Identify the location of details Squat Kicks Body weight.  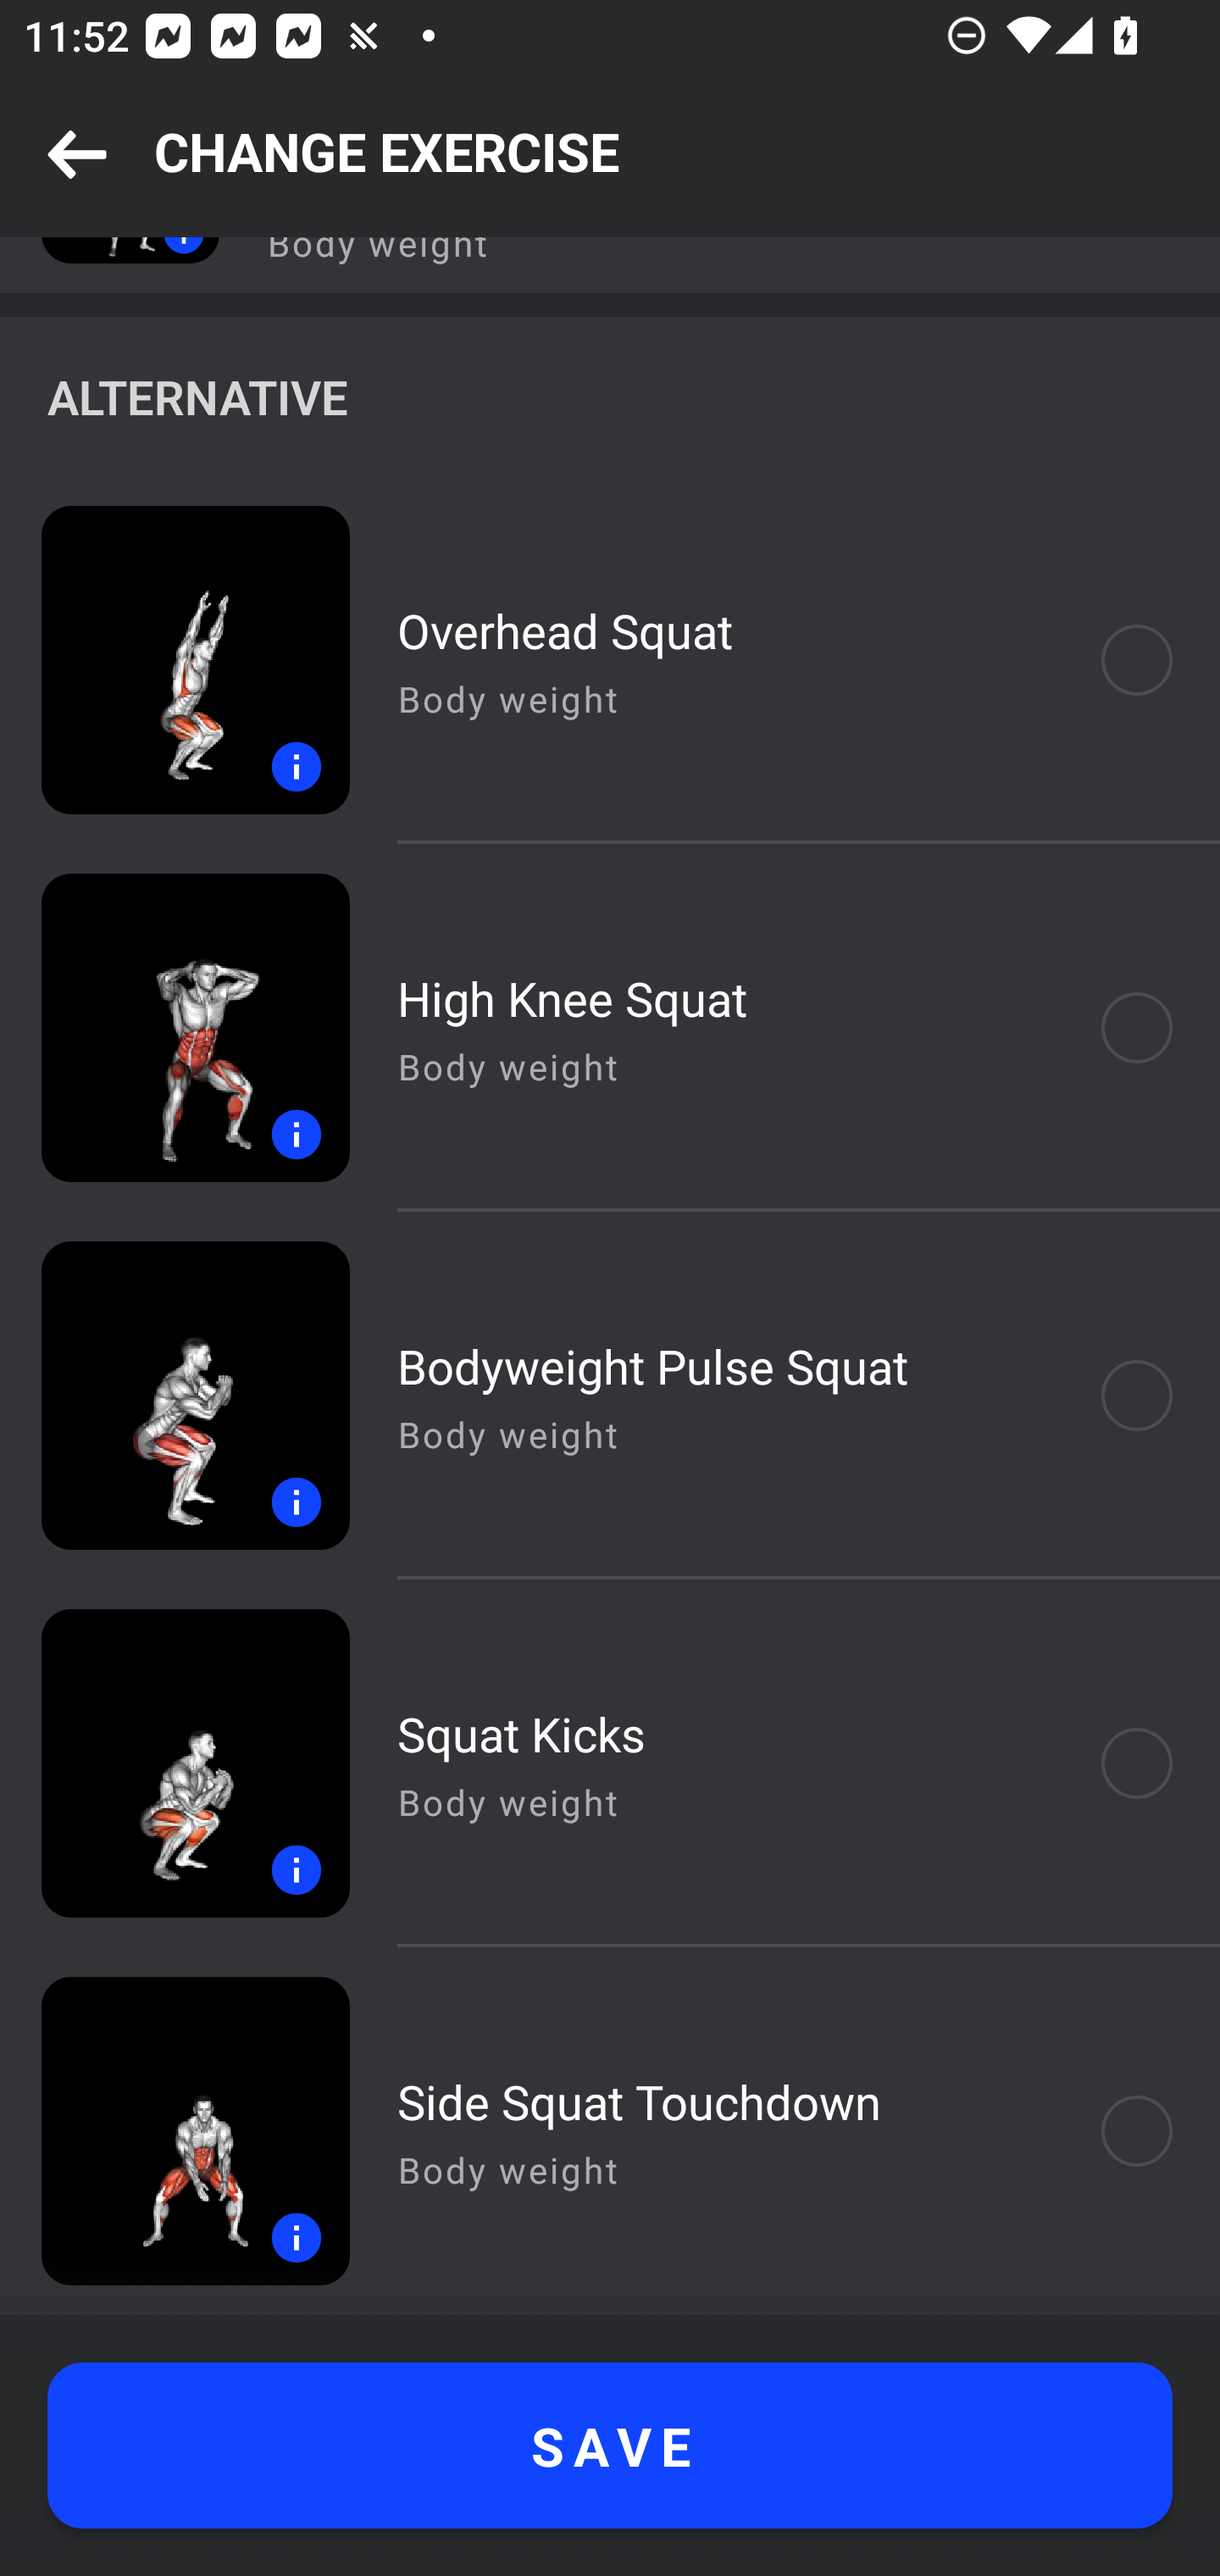
(610, 1763).